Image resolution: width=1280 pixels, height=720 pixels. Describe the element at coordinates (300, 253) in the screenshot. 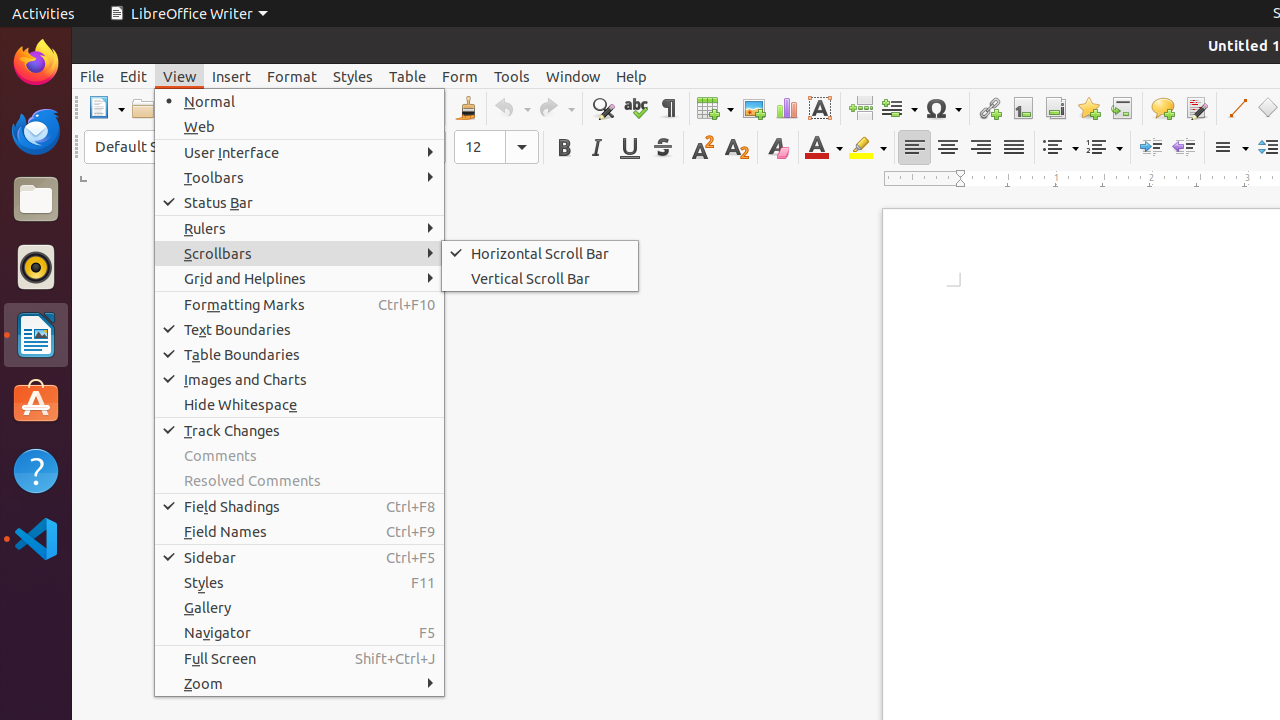

I see `Scrollbars` at that location.